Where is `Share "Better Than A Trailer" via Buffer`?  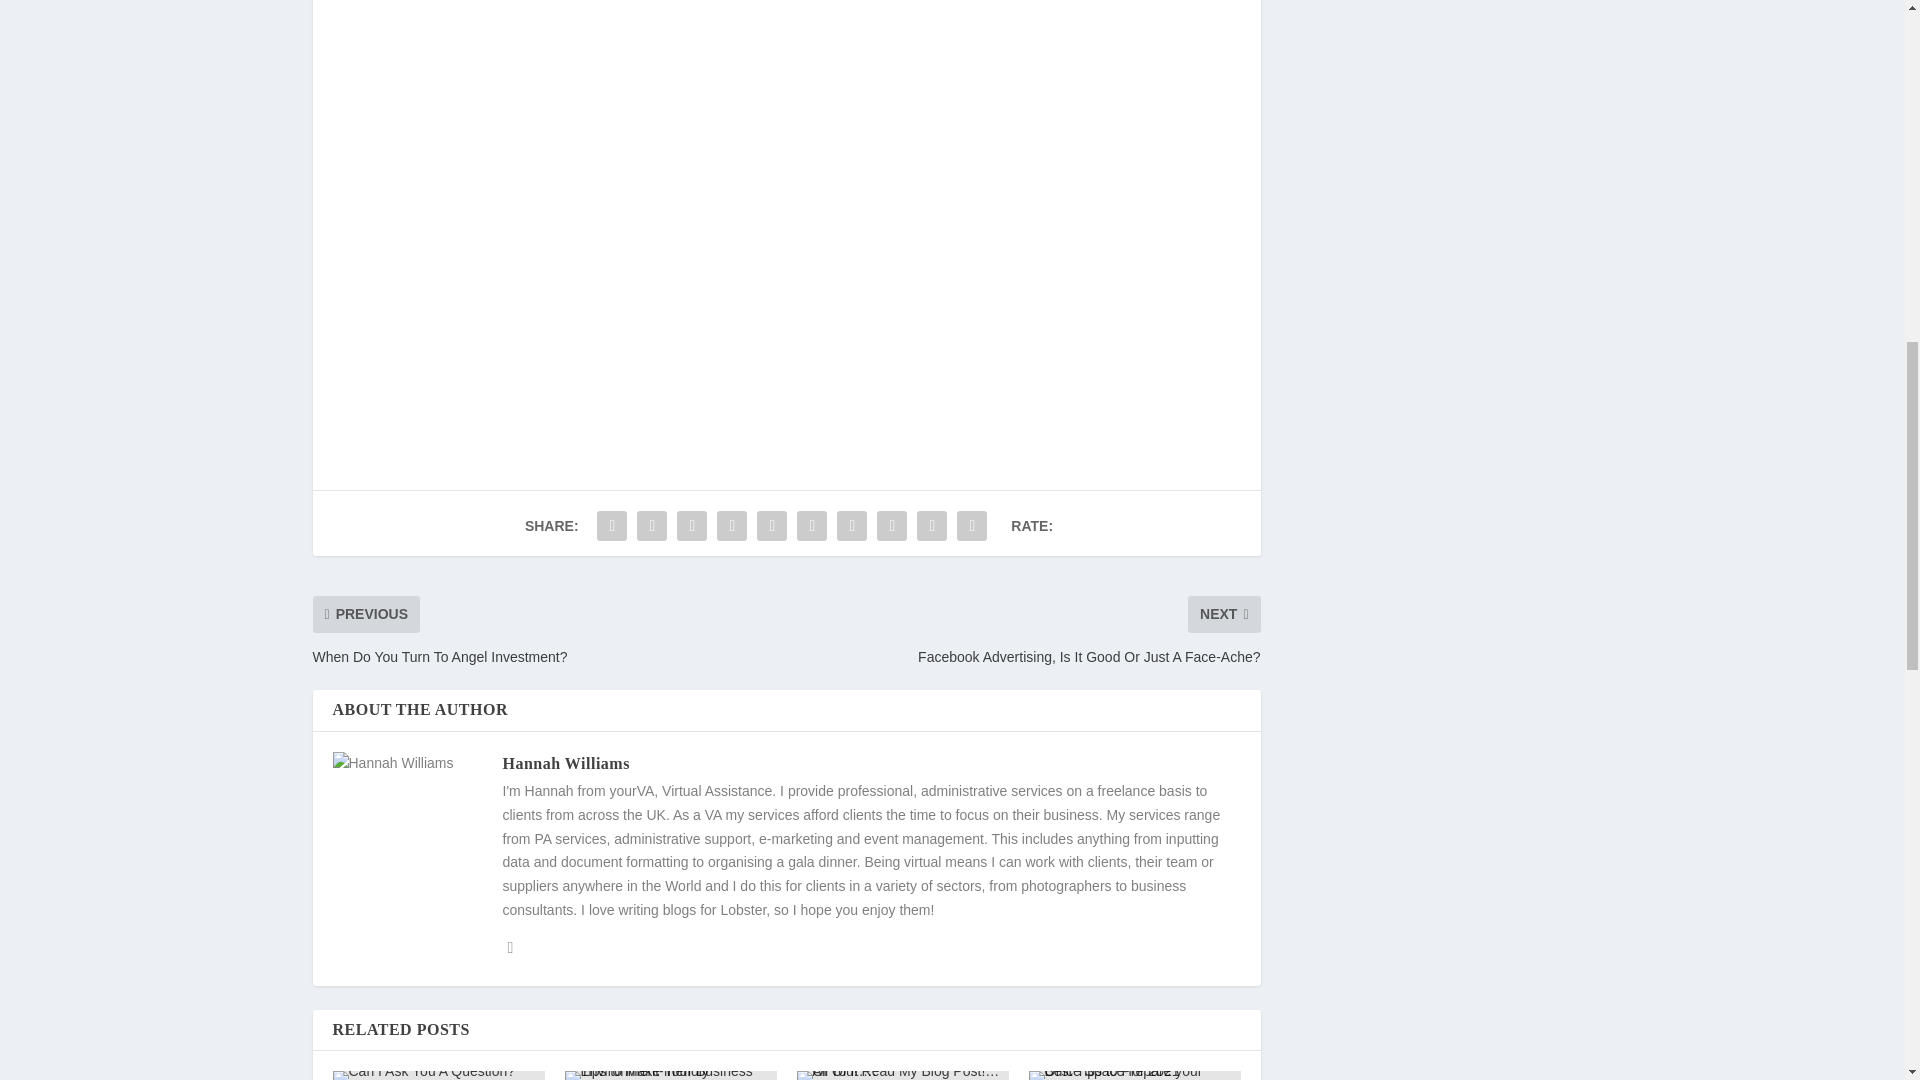 Share "Better Than A Trailer" via Buffer is located at coordinates (851, 526).